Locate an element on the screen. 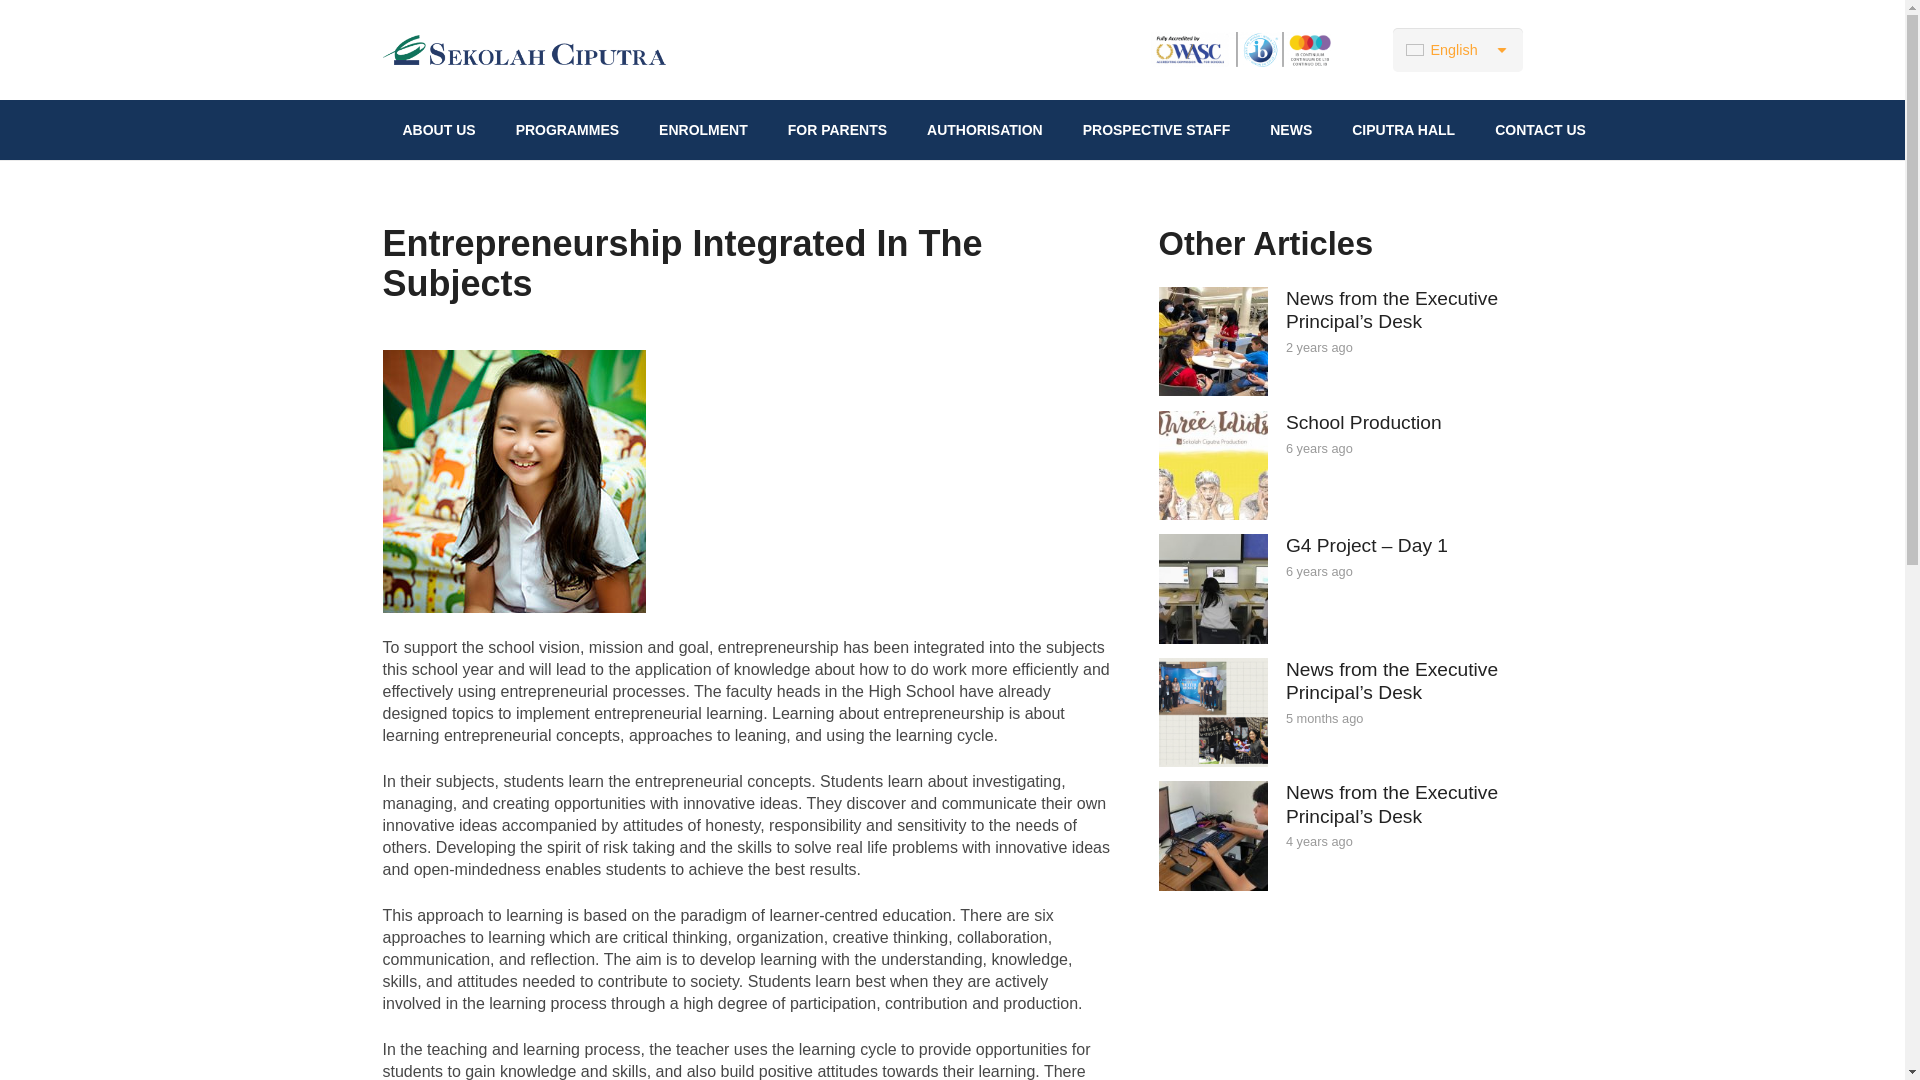  English is located at coordinates (1458, 50).